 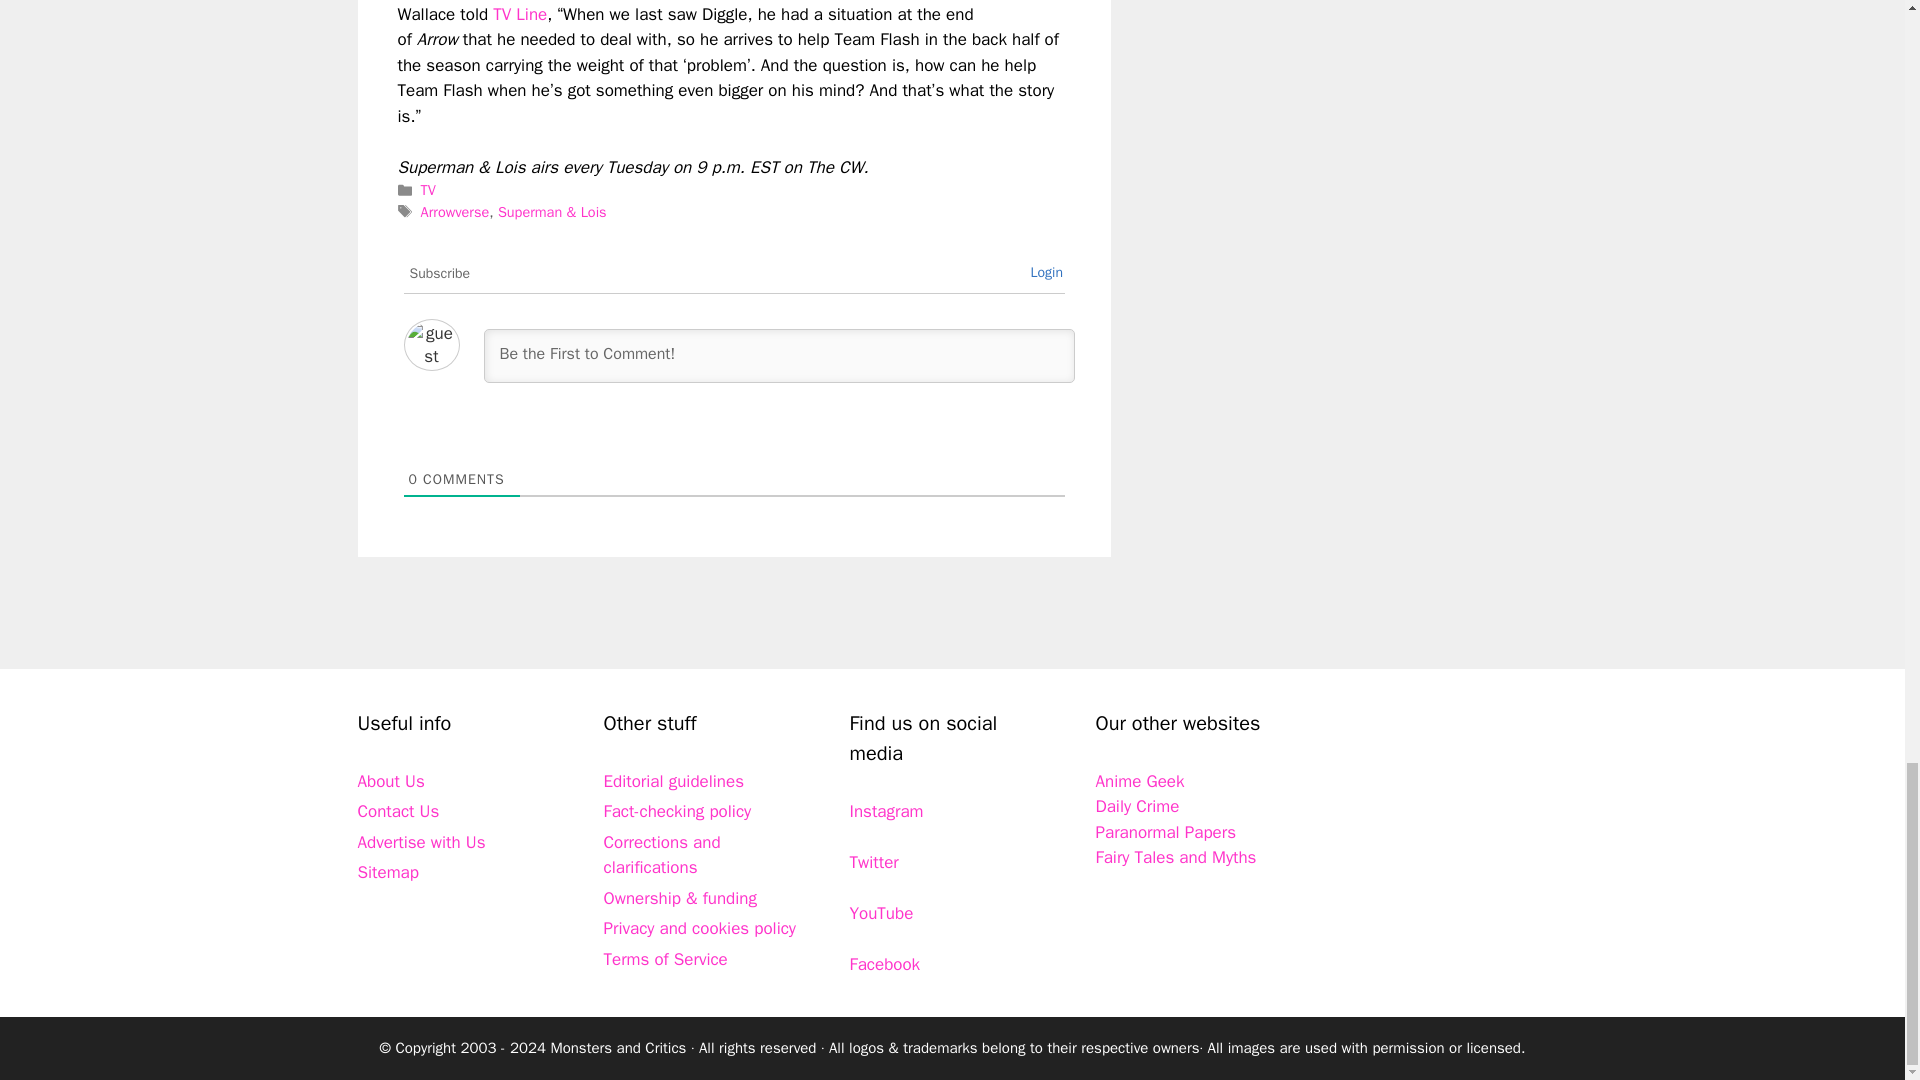 I want to click on TV Line, so click(x=520, y=14).